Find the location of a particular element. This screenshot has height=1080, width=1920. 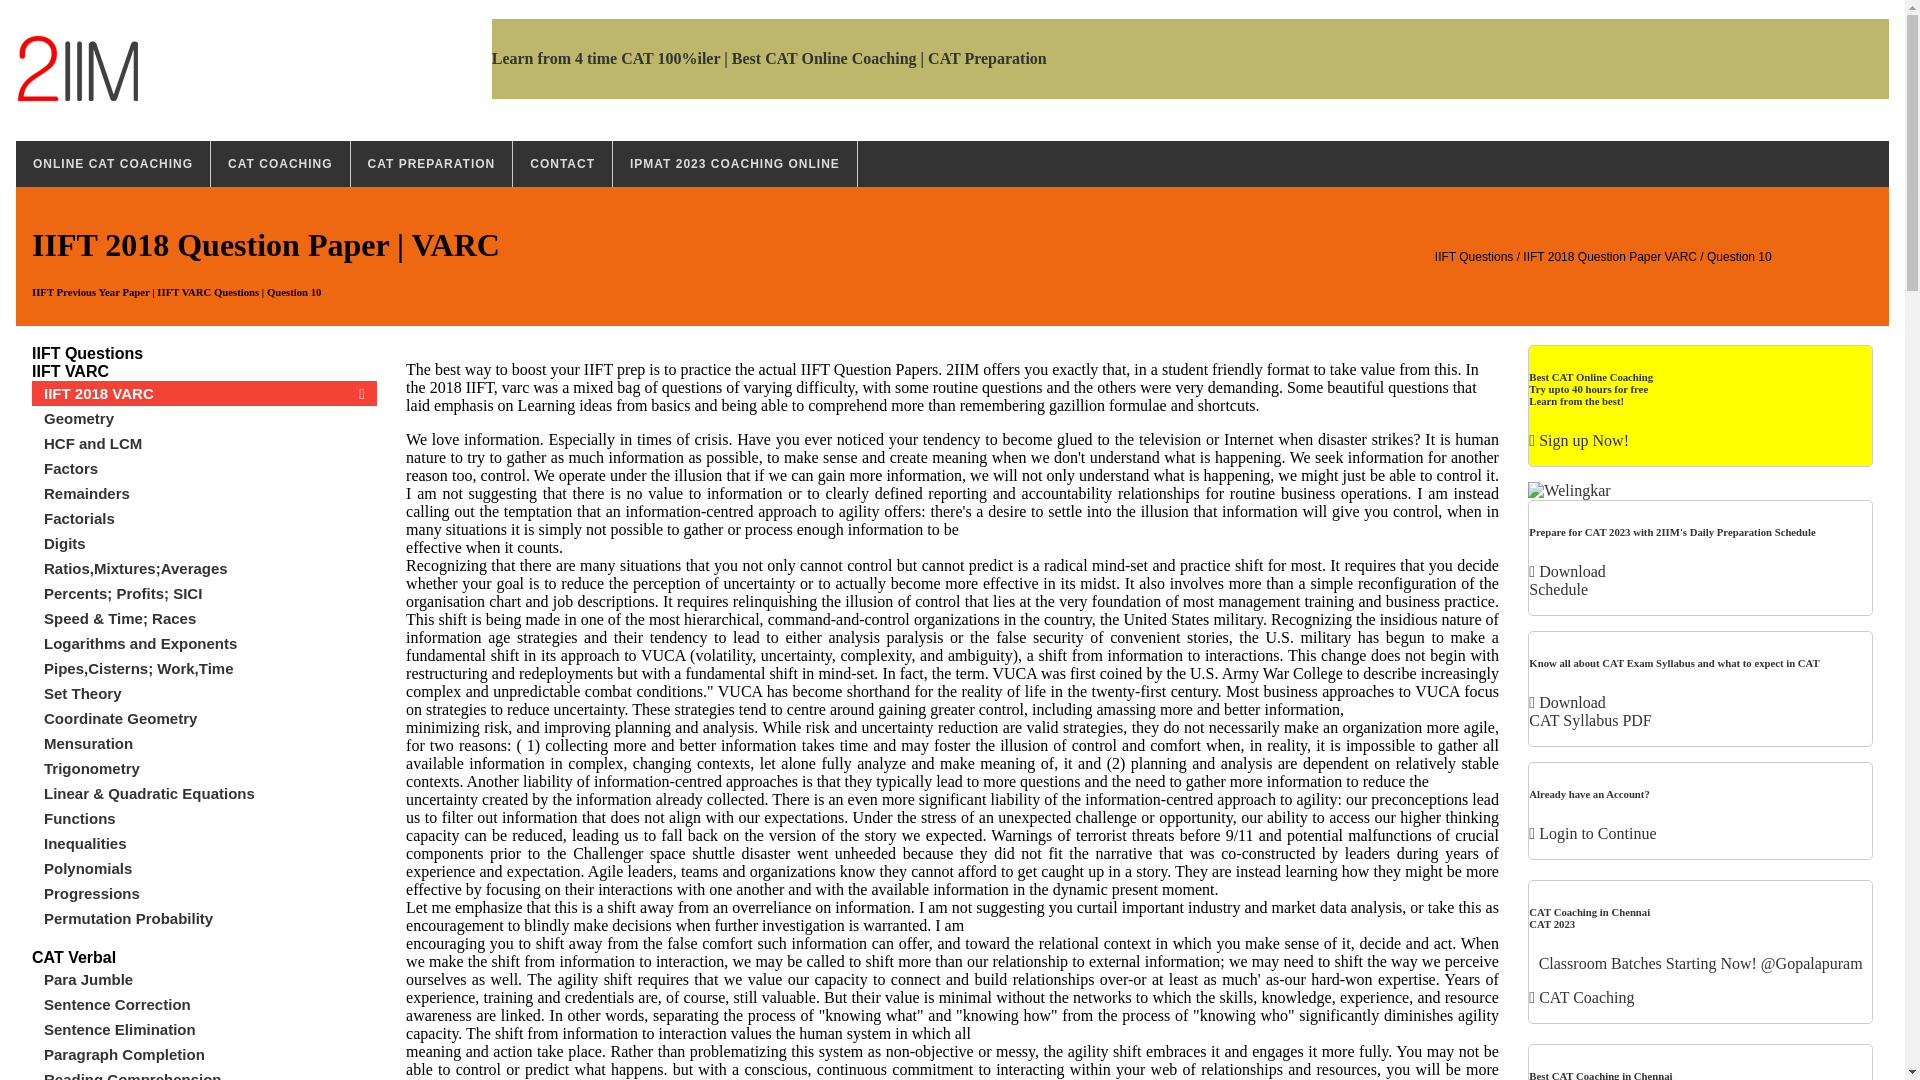

Paragraph Completion is located at coordinates (212, 1054).